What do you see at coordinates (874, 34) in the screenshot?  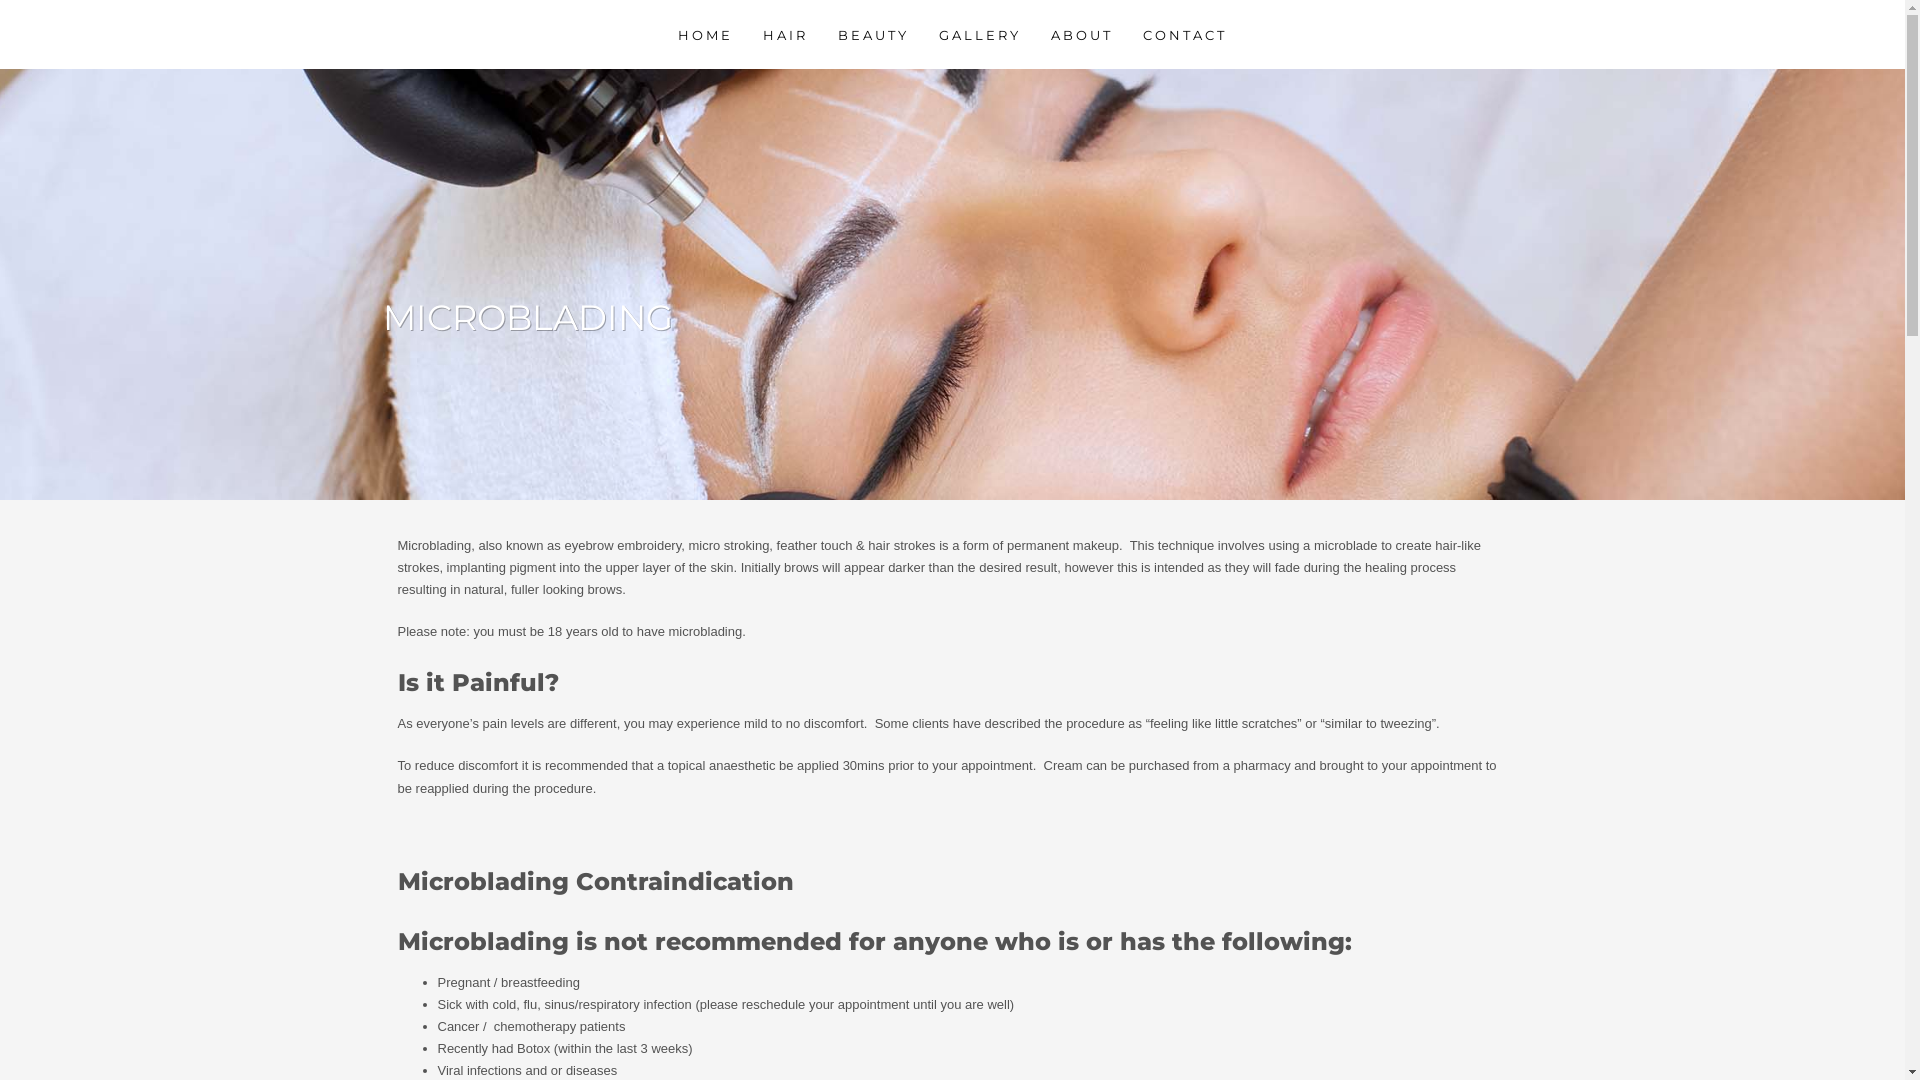 I see `BEAUTY` at bounding box center [874, 34].